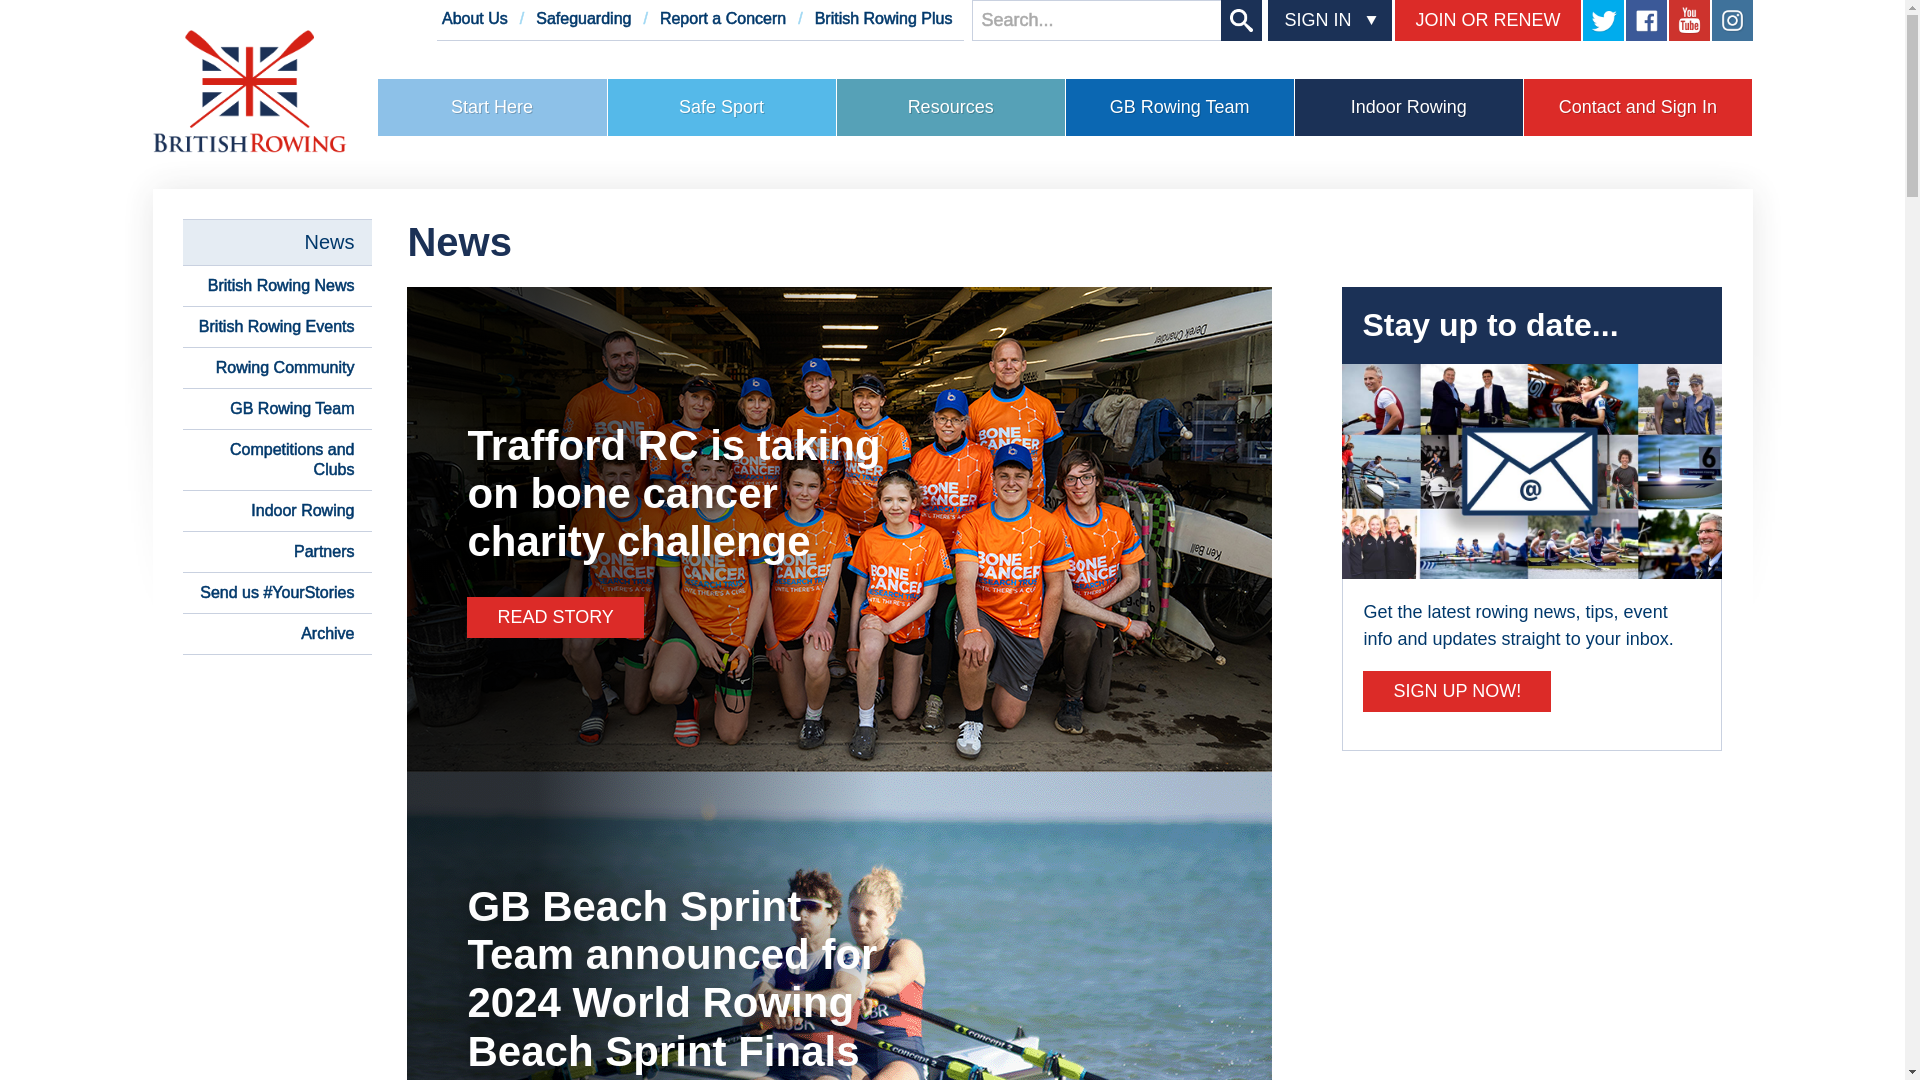  I want to click on SIGN IN, so click(1309, 20).